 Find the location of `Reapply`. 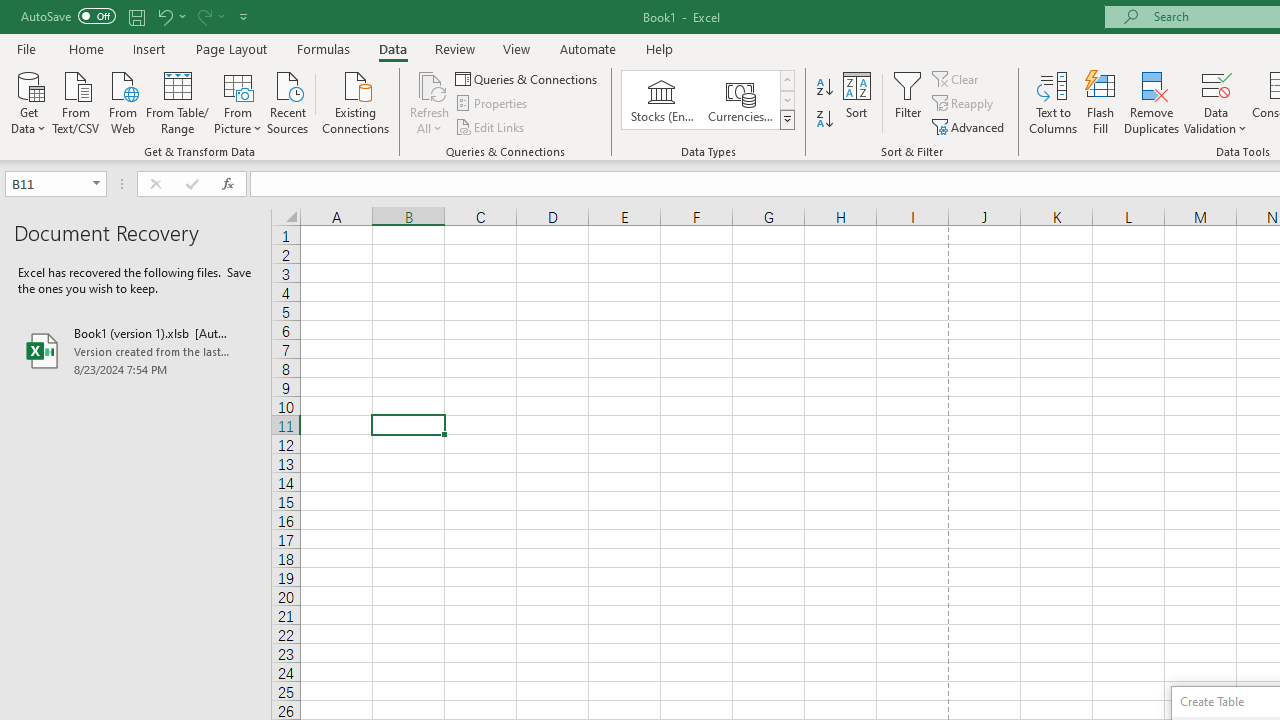

Reapply is located at coordinates (964, 104).